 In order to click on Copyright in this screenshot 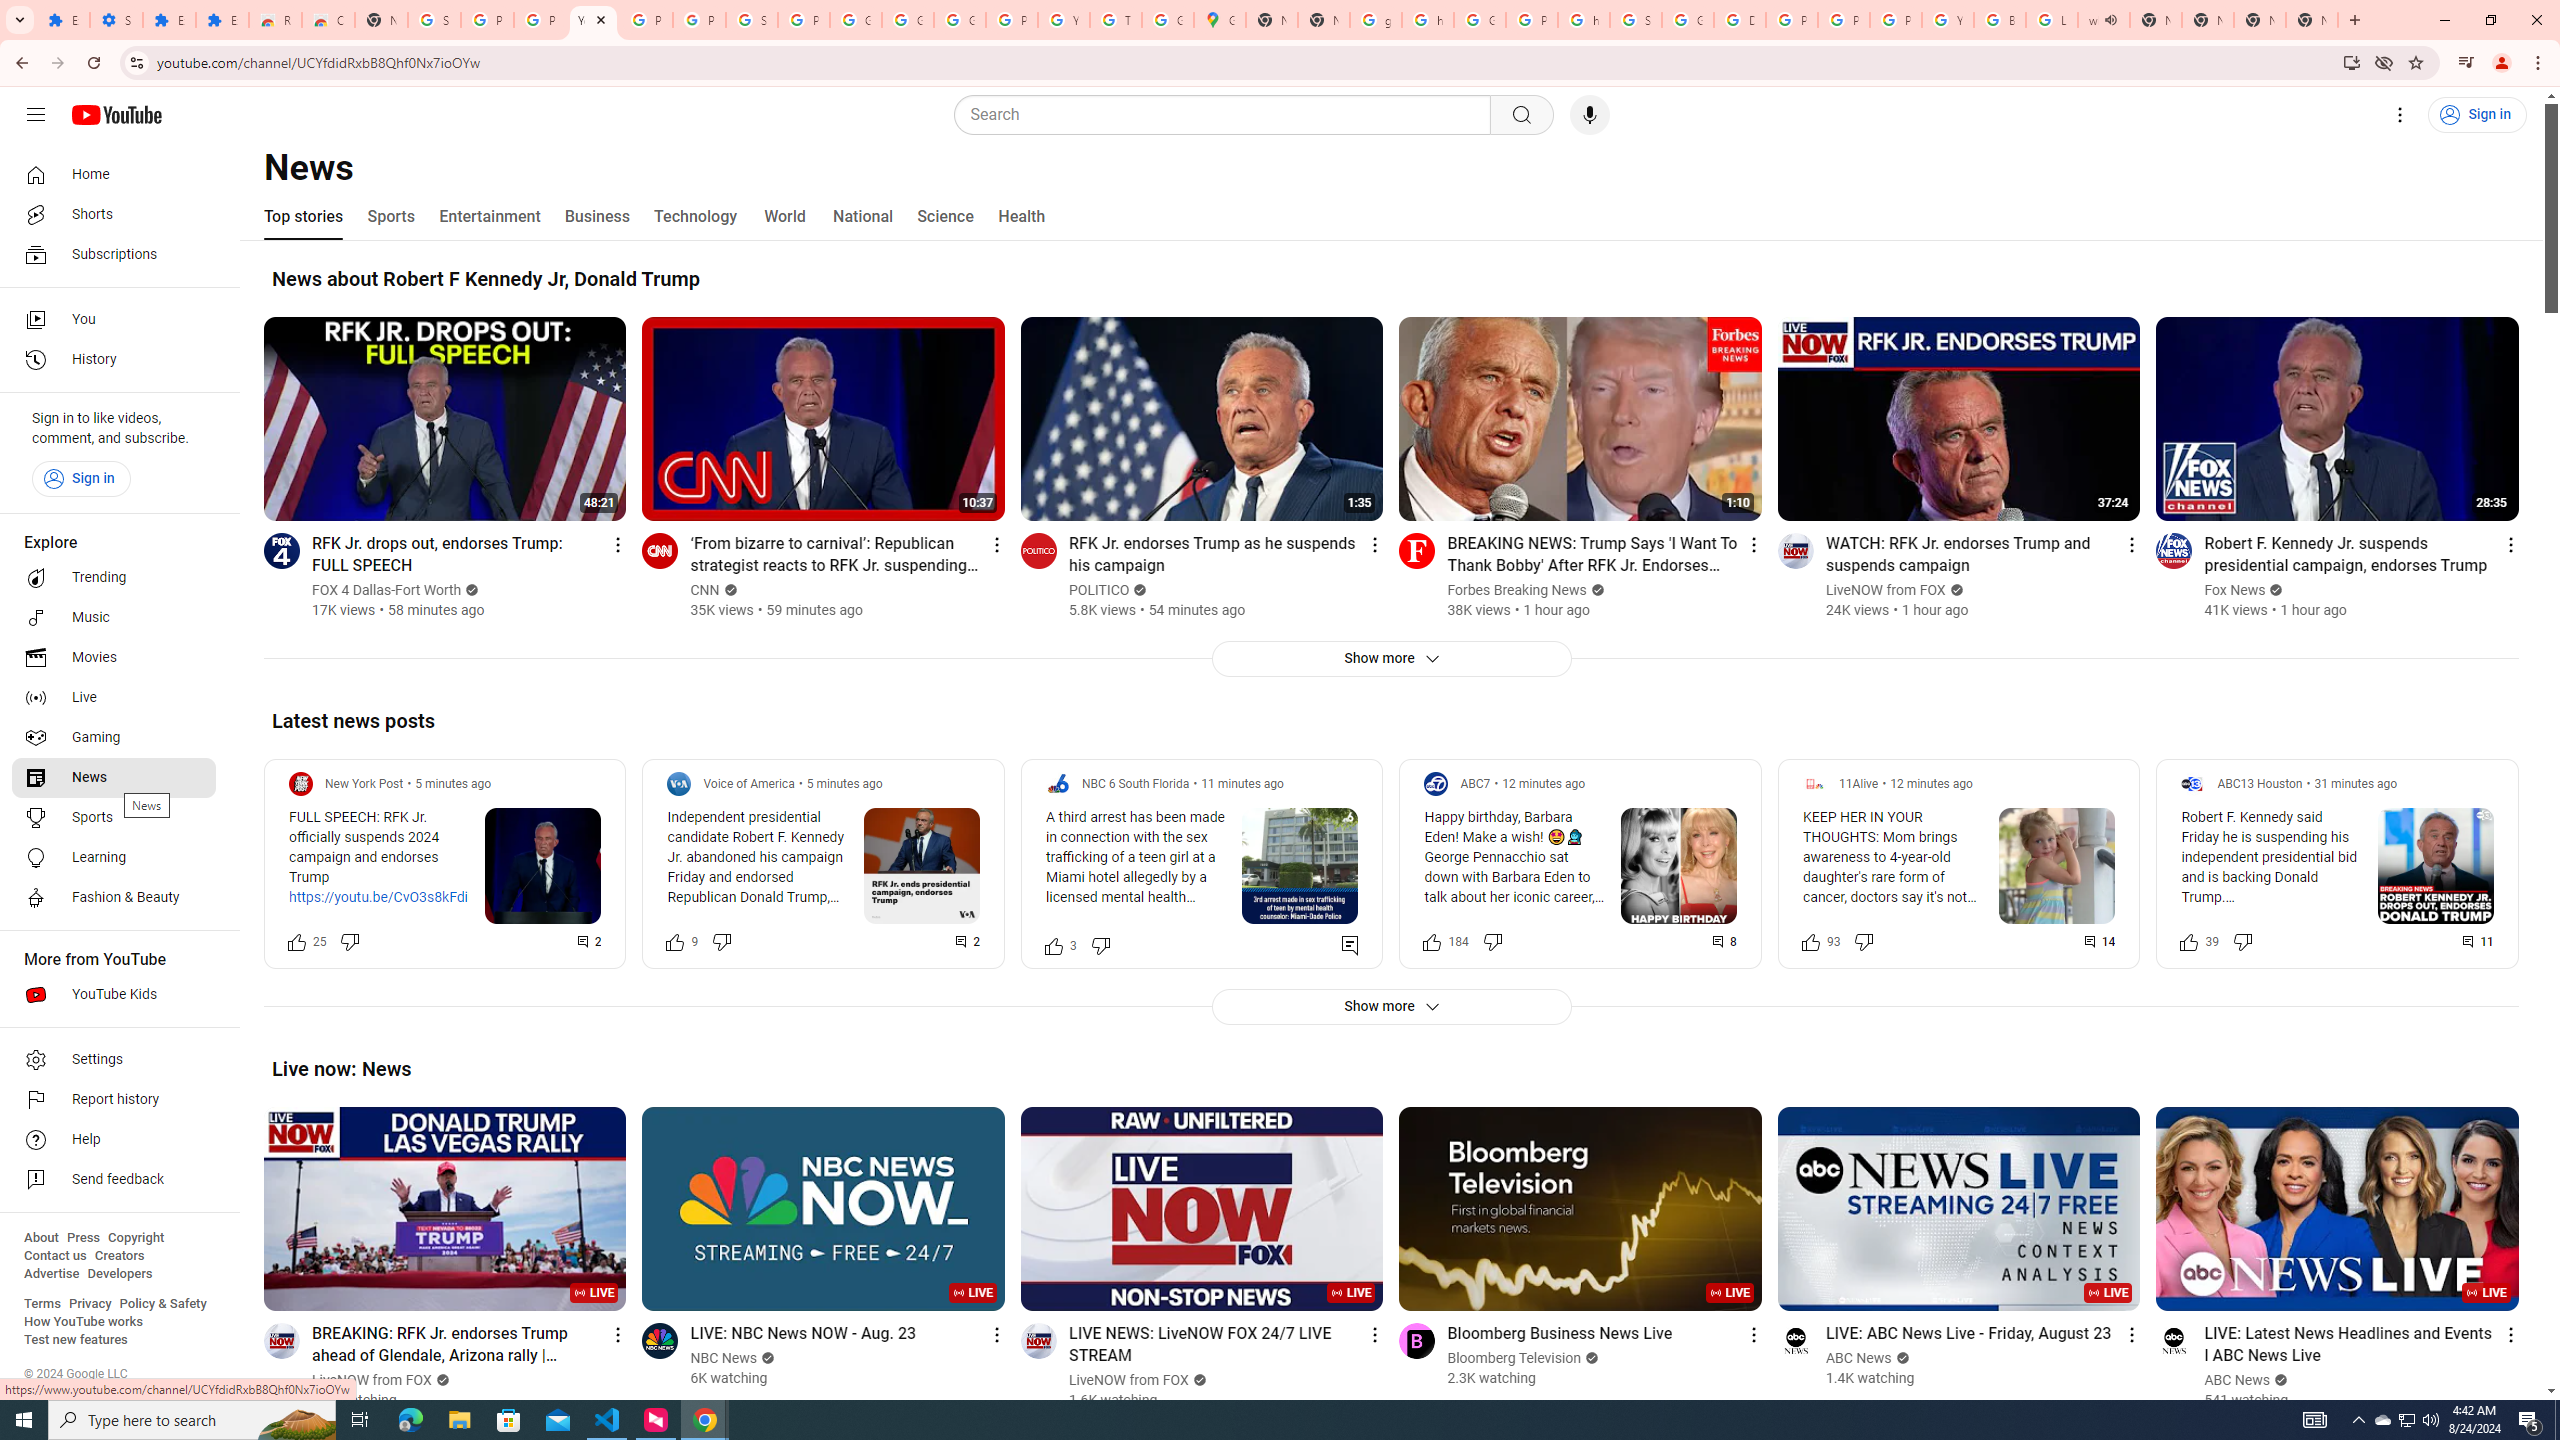, I will do `click(135, 1238)`.